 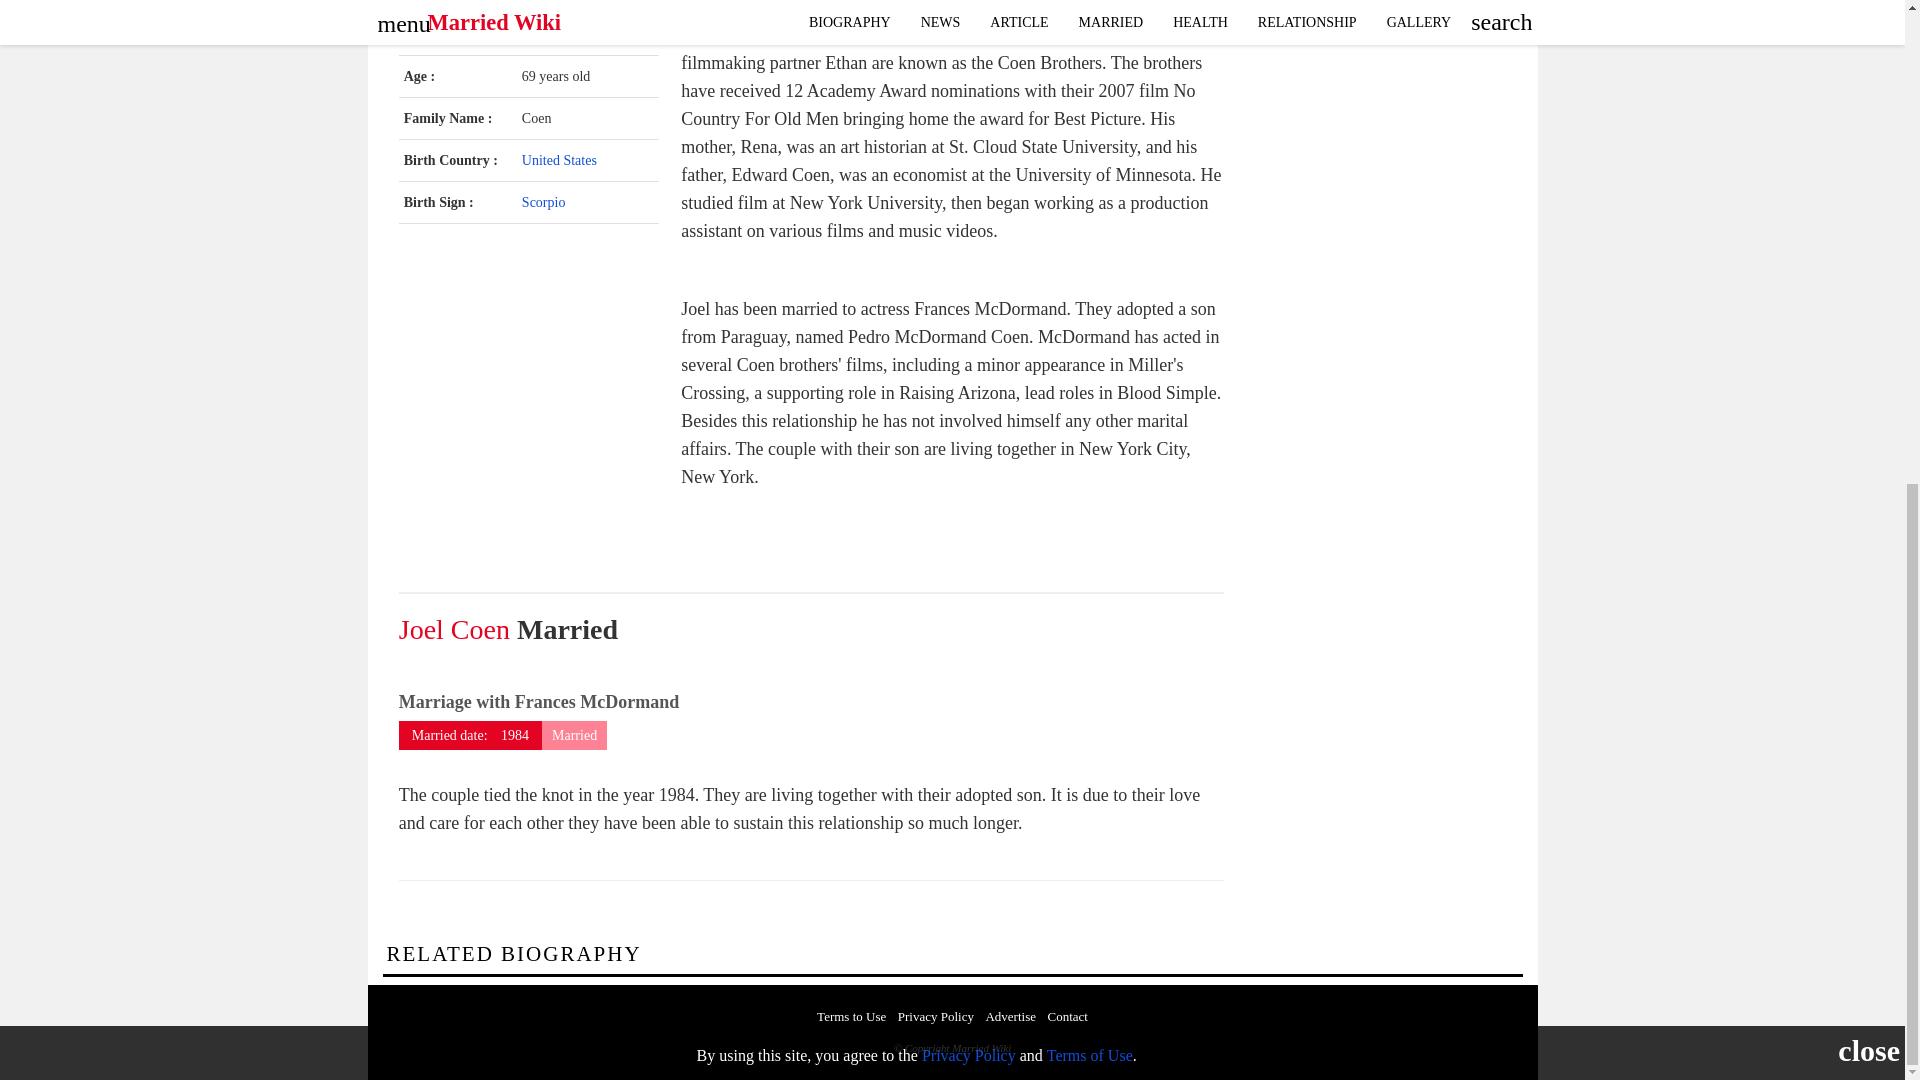 I want to click on November 29, so click(x=562, y=34).